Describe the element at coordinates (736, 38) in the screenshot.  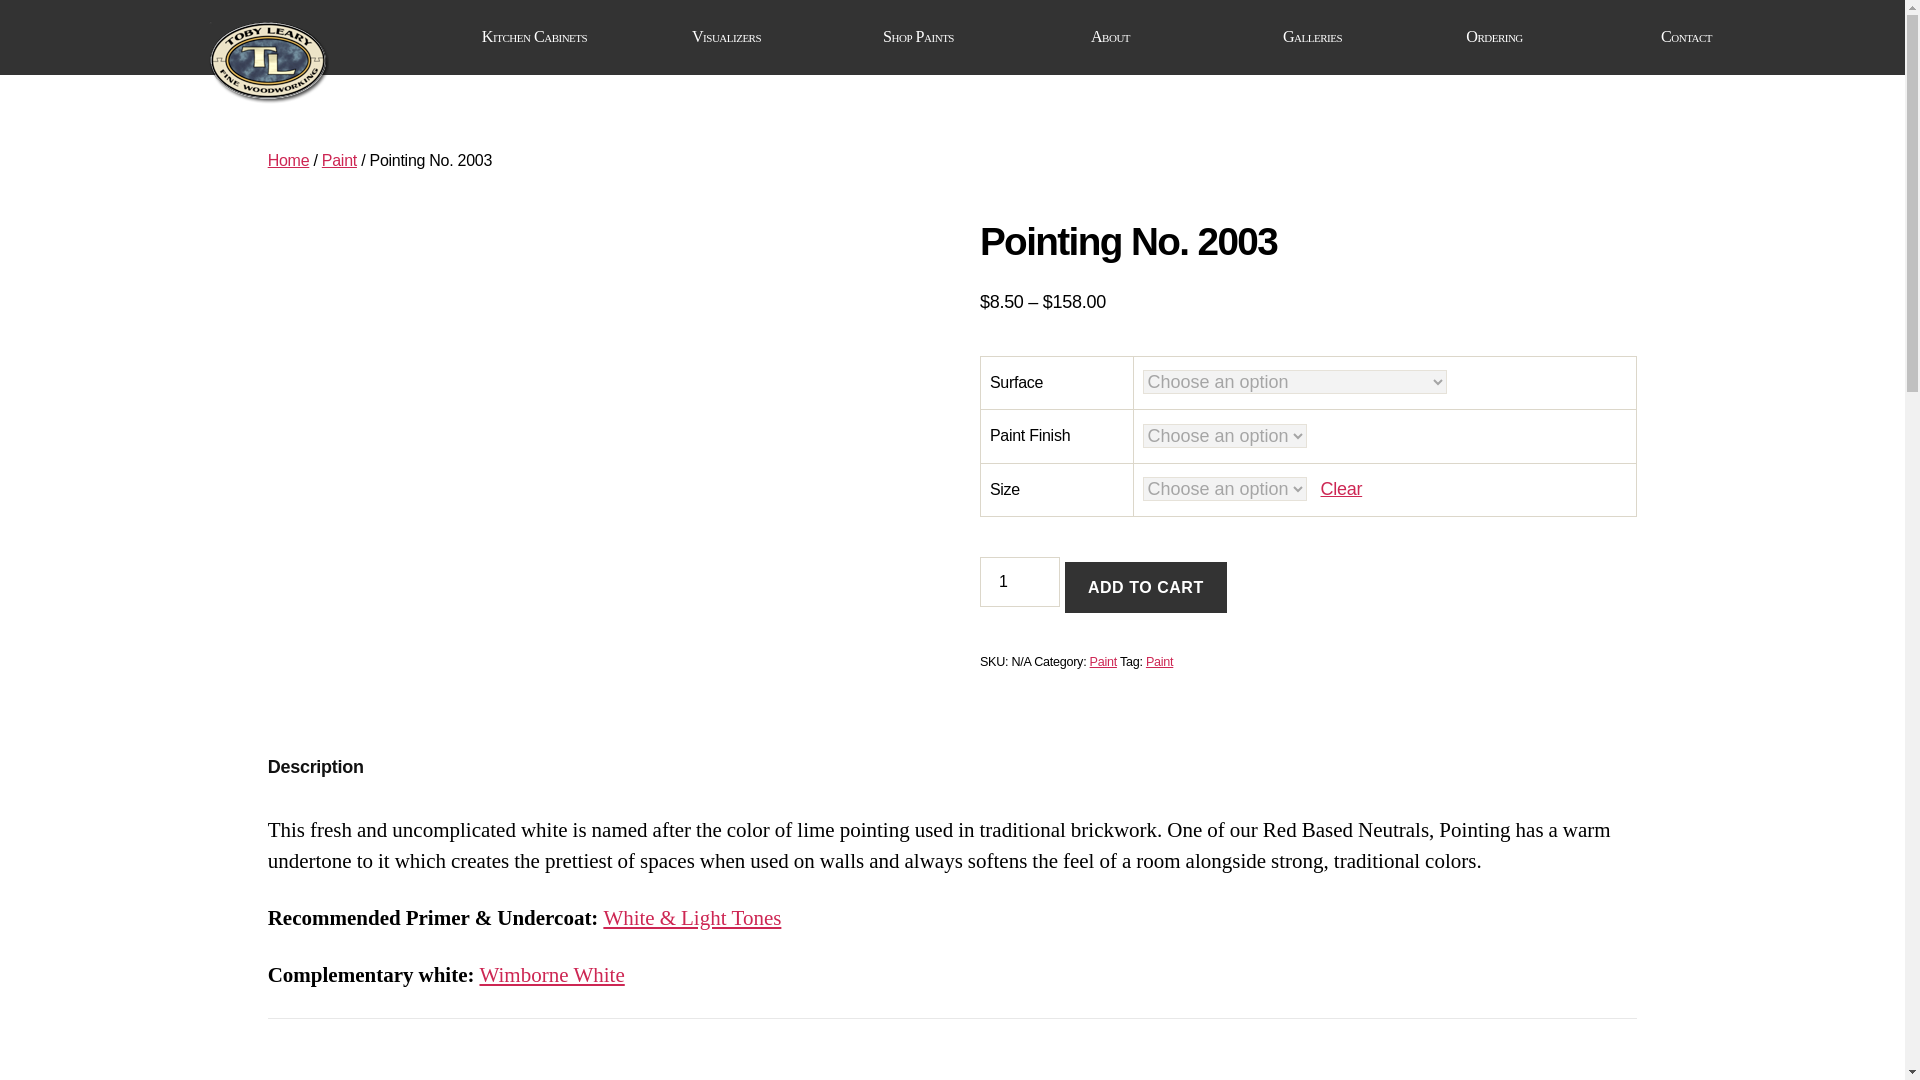
I see `Visualizers` at that location.